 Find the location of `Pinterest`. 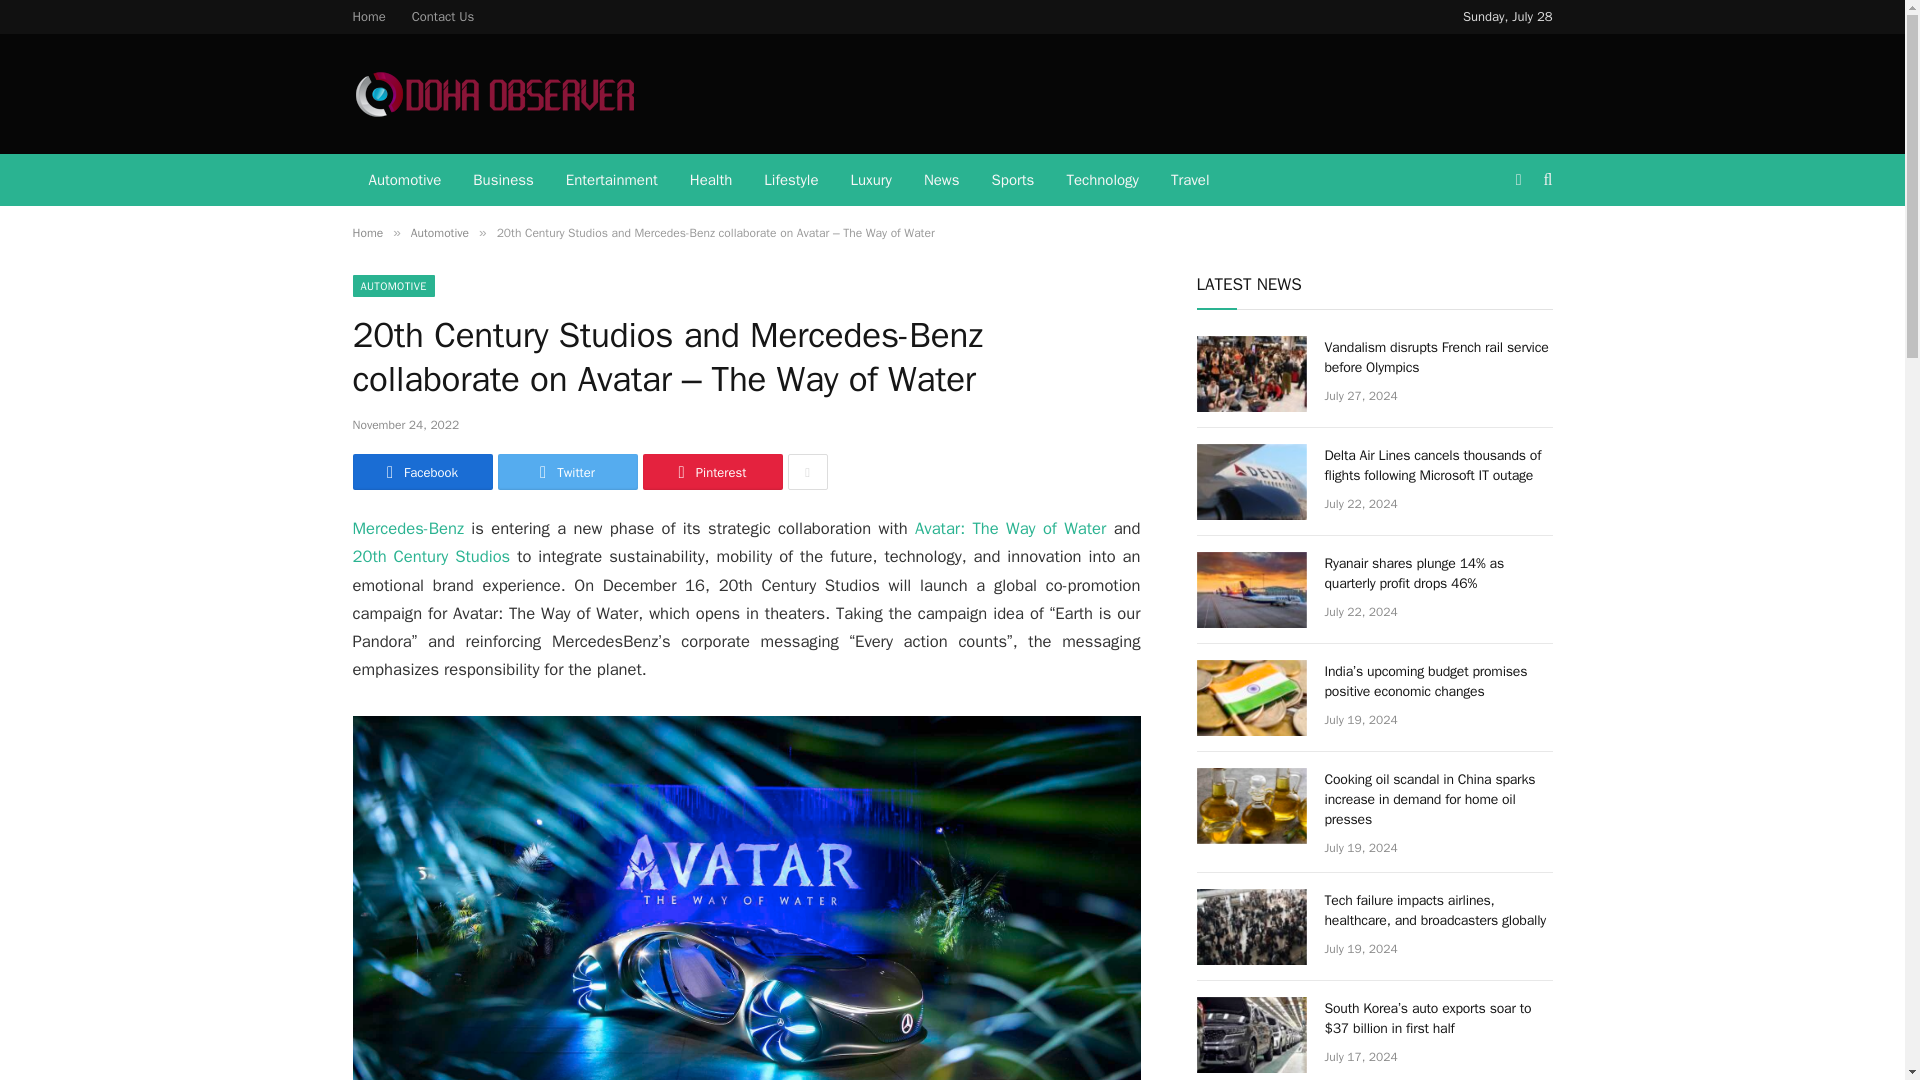

Pinterest is located at coordinates (711, 472).